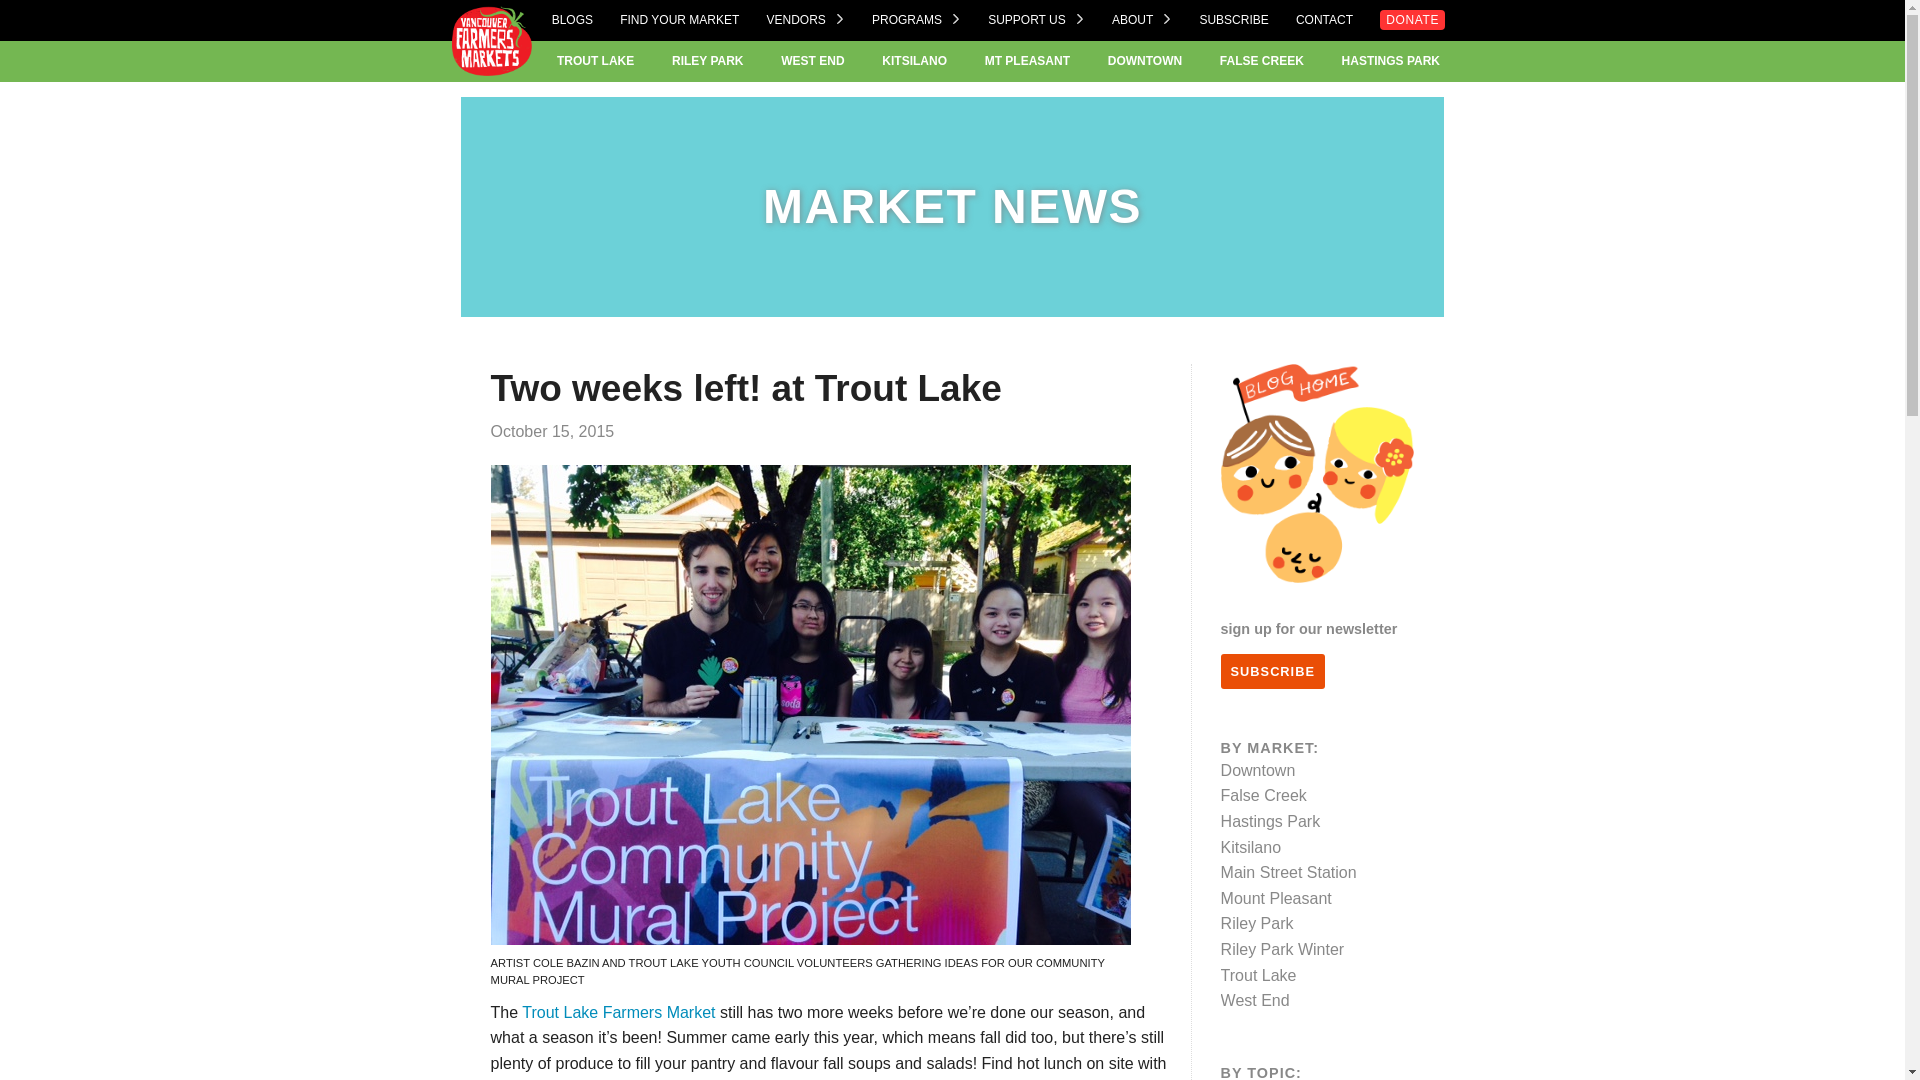 This screenshot has width=1920, height=1080. Describe the element at coordinates (1232, 20) in the screenshot. I see `SUBSCRIBE` at that location.